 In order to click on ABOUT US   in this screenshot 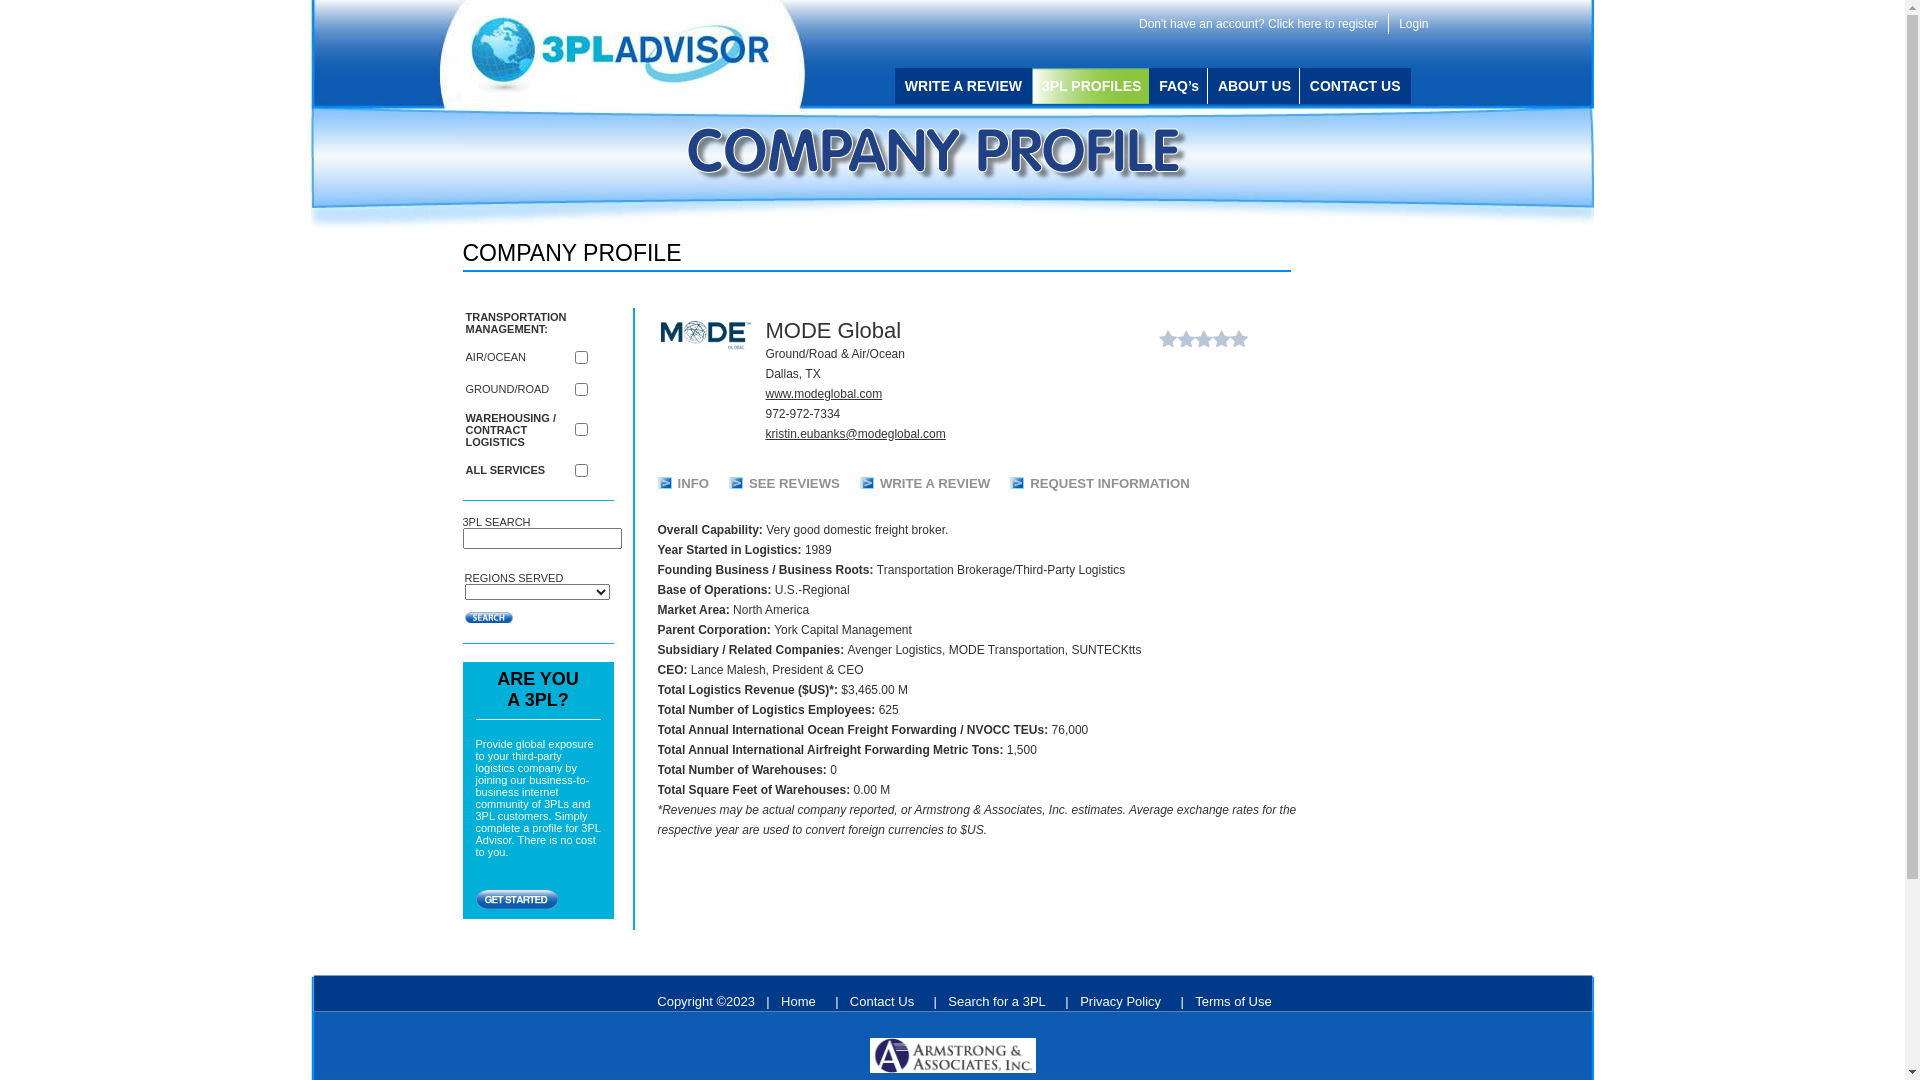, I will do `click(1254, 86)`.